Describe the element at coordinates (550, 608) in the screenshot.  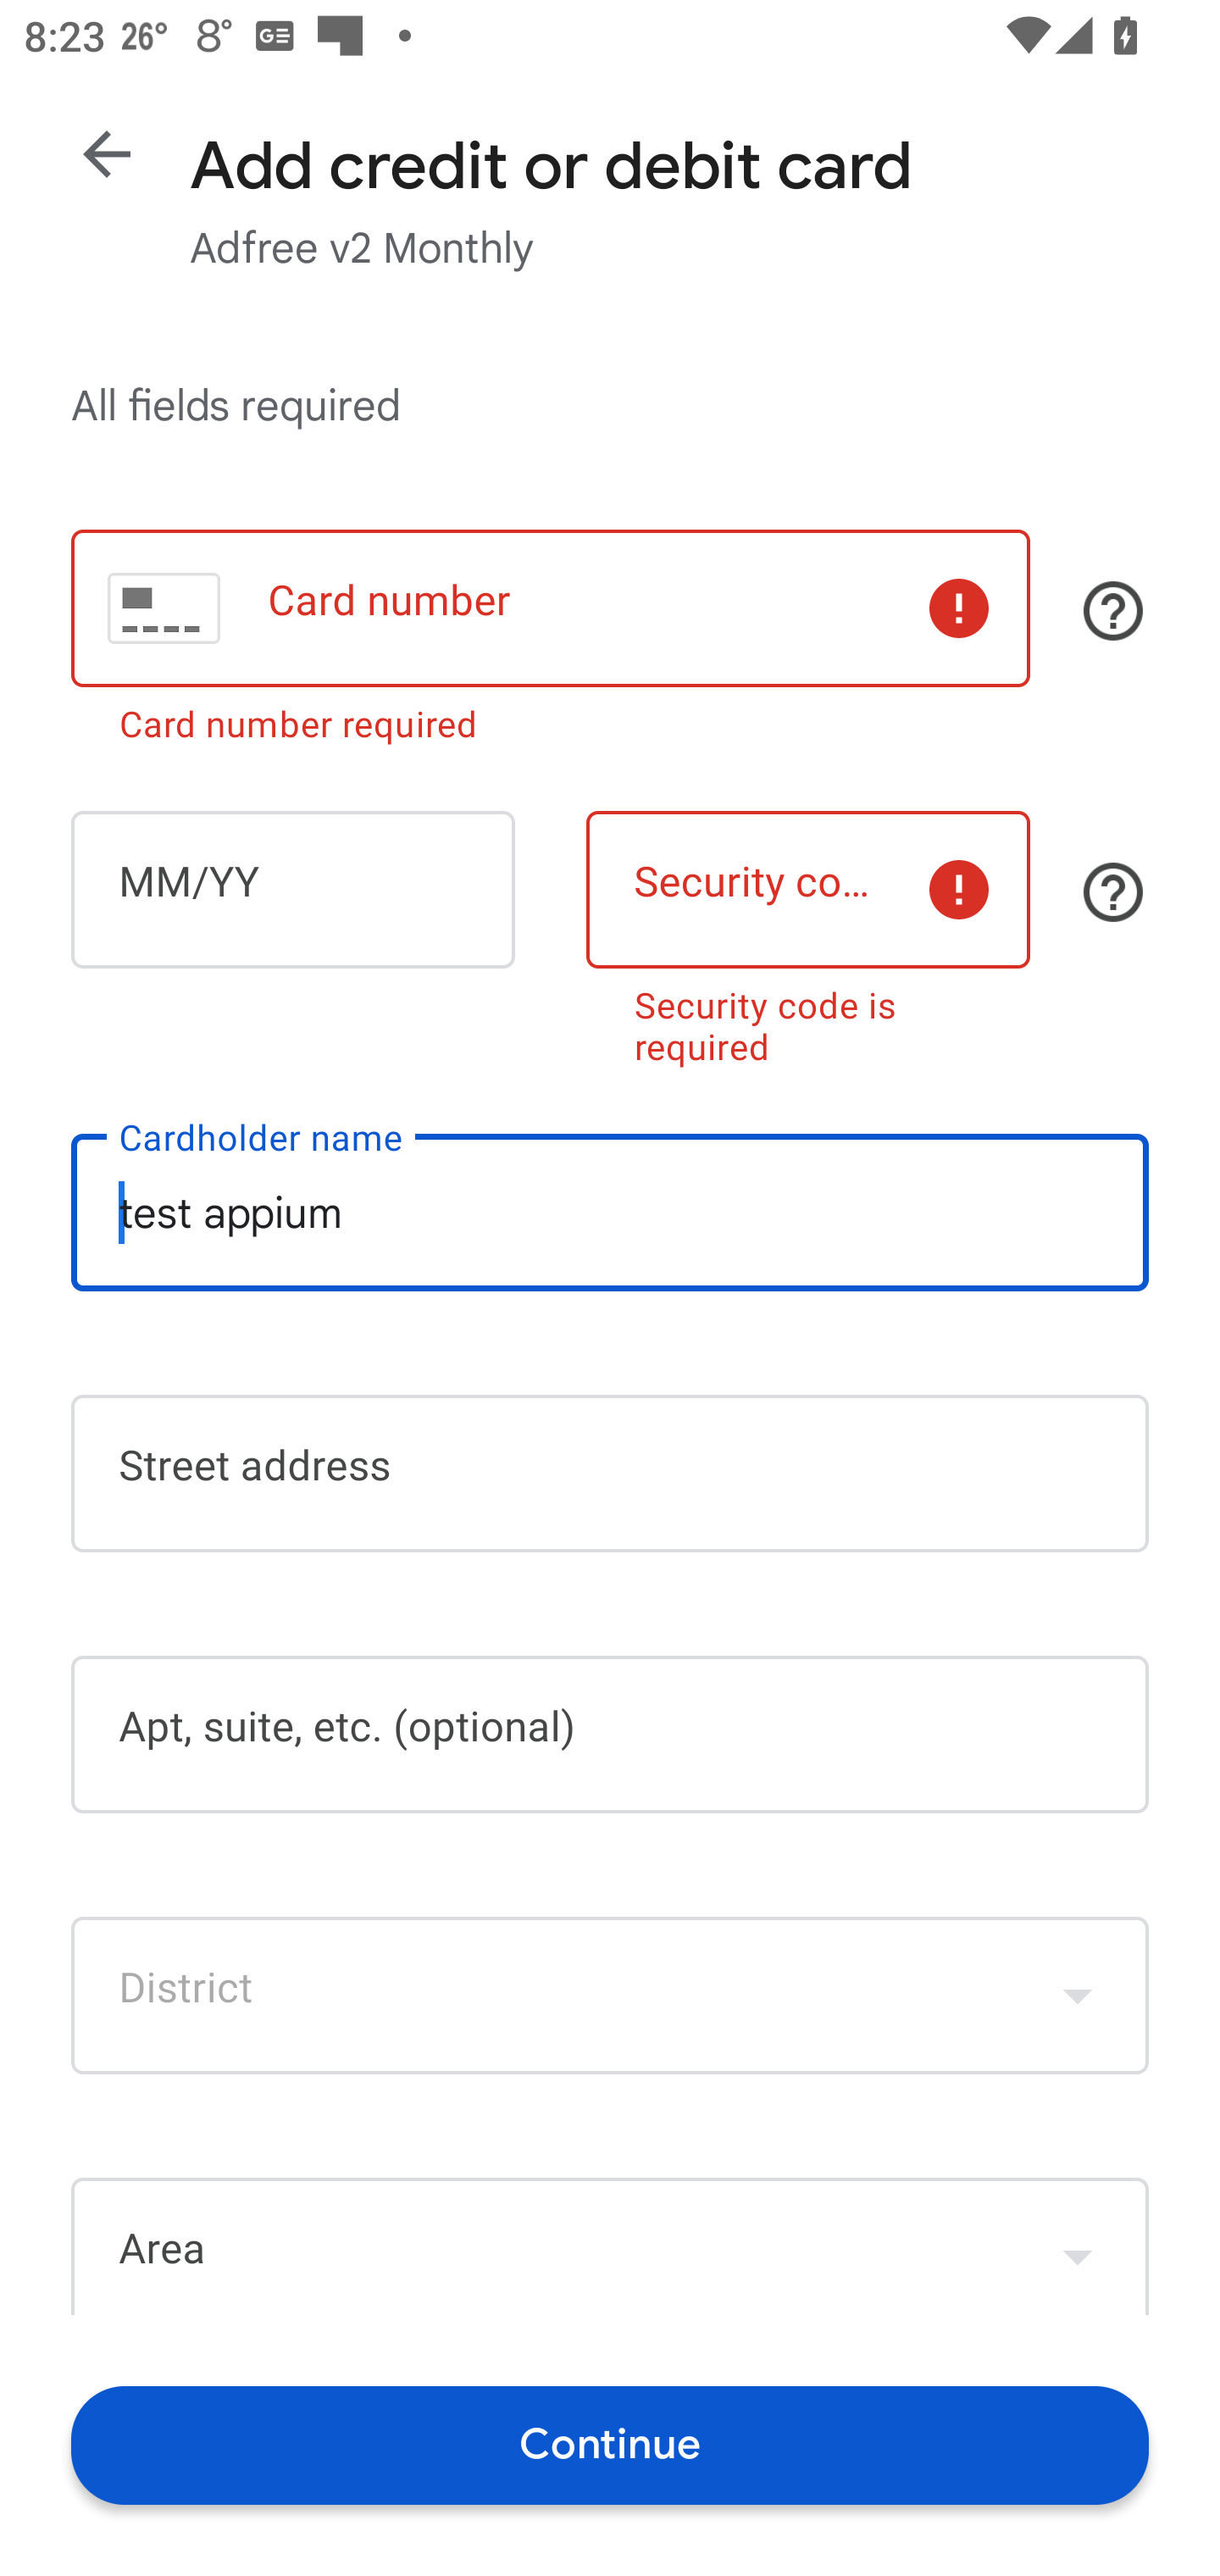
I see `Card number` at that location.